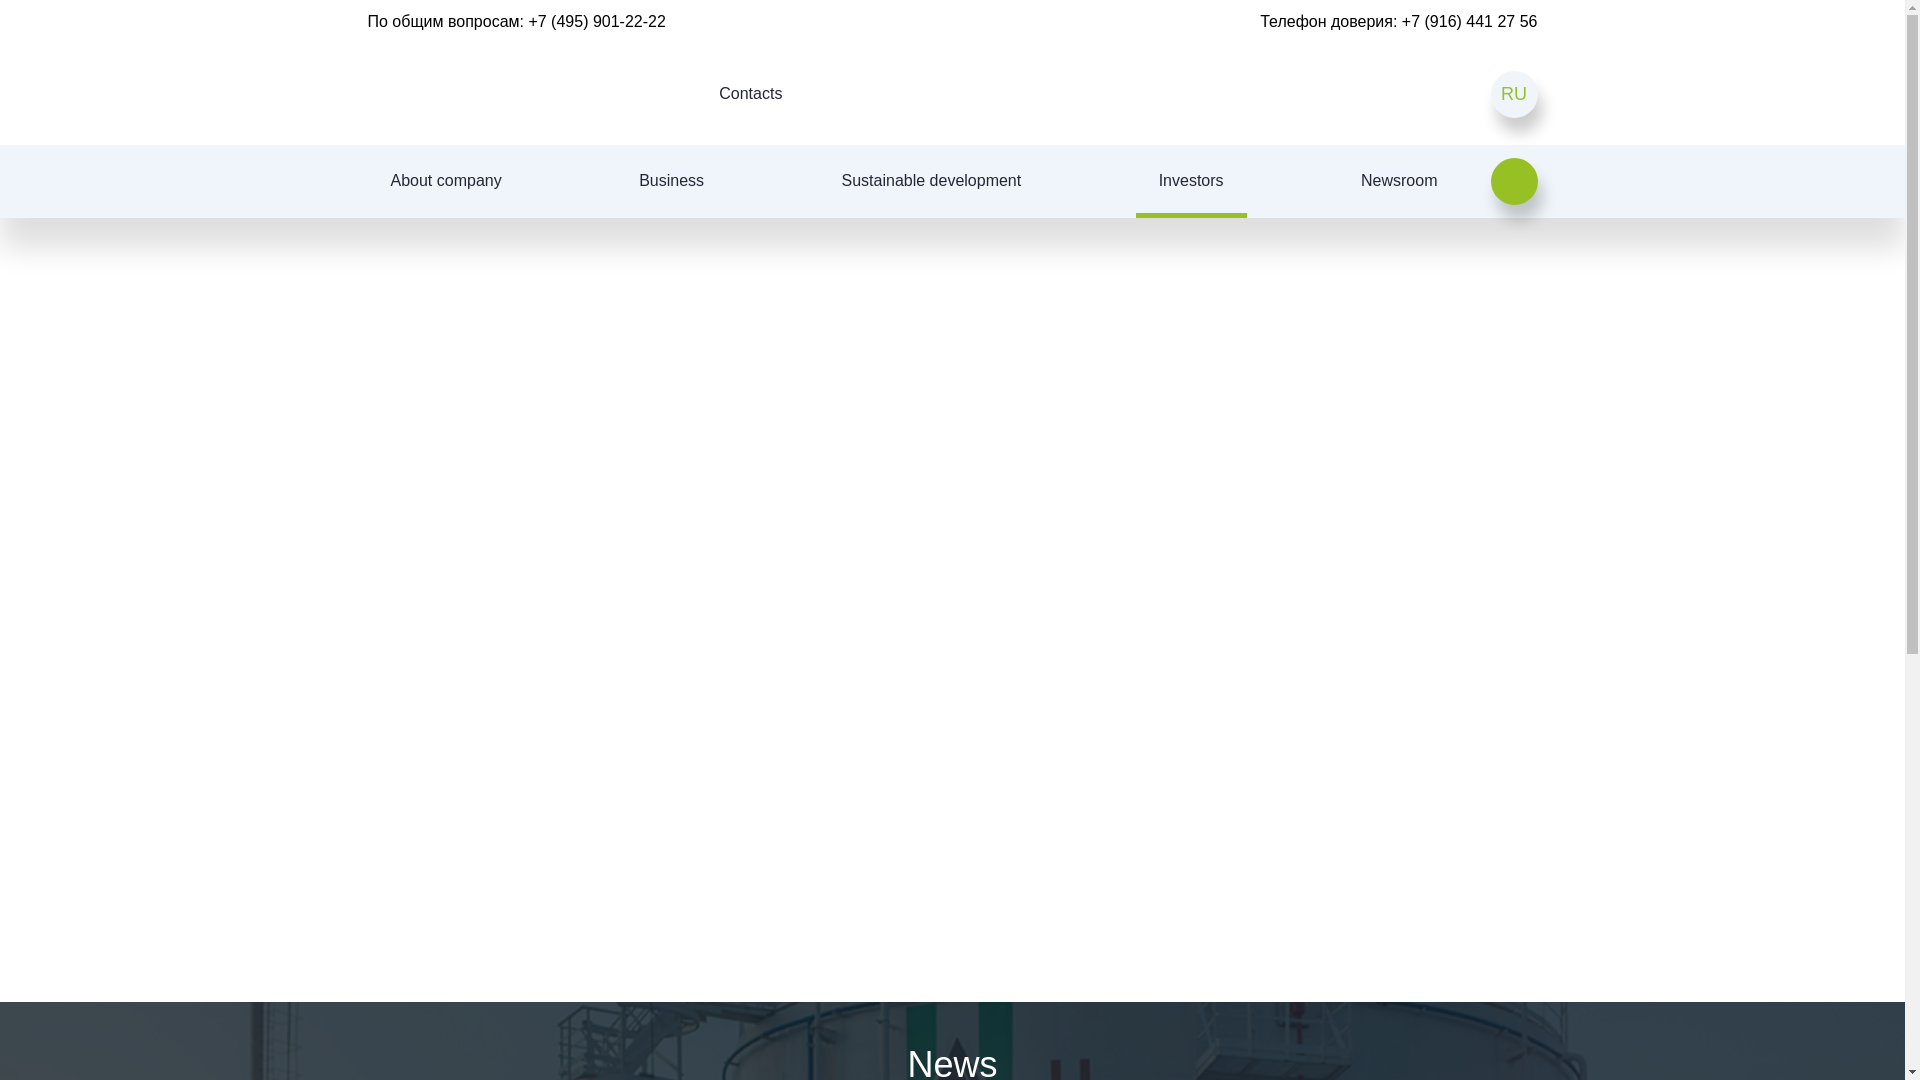  What do you see at coordinates (1398, 181) in the screenshot?
I see `Newsroom` at bounding box center [1398, 181].